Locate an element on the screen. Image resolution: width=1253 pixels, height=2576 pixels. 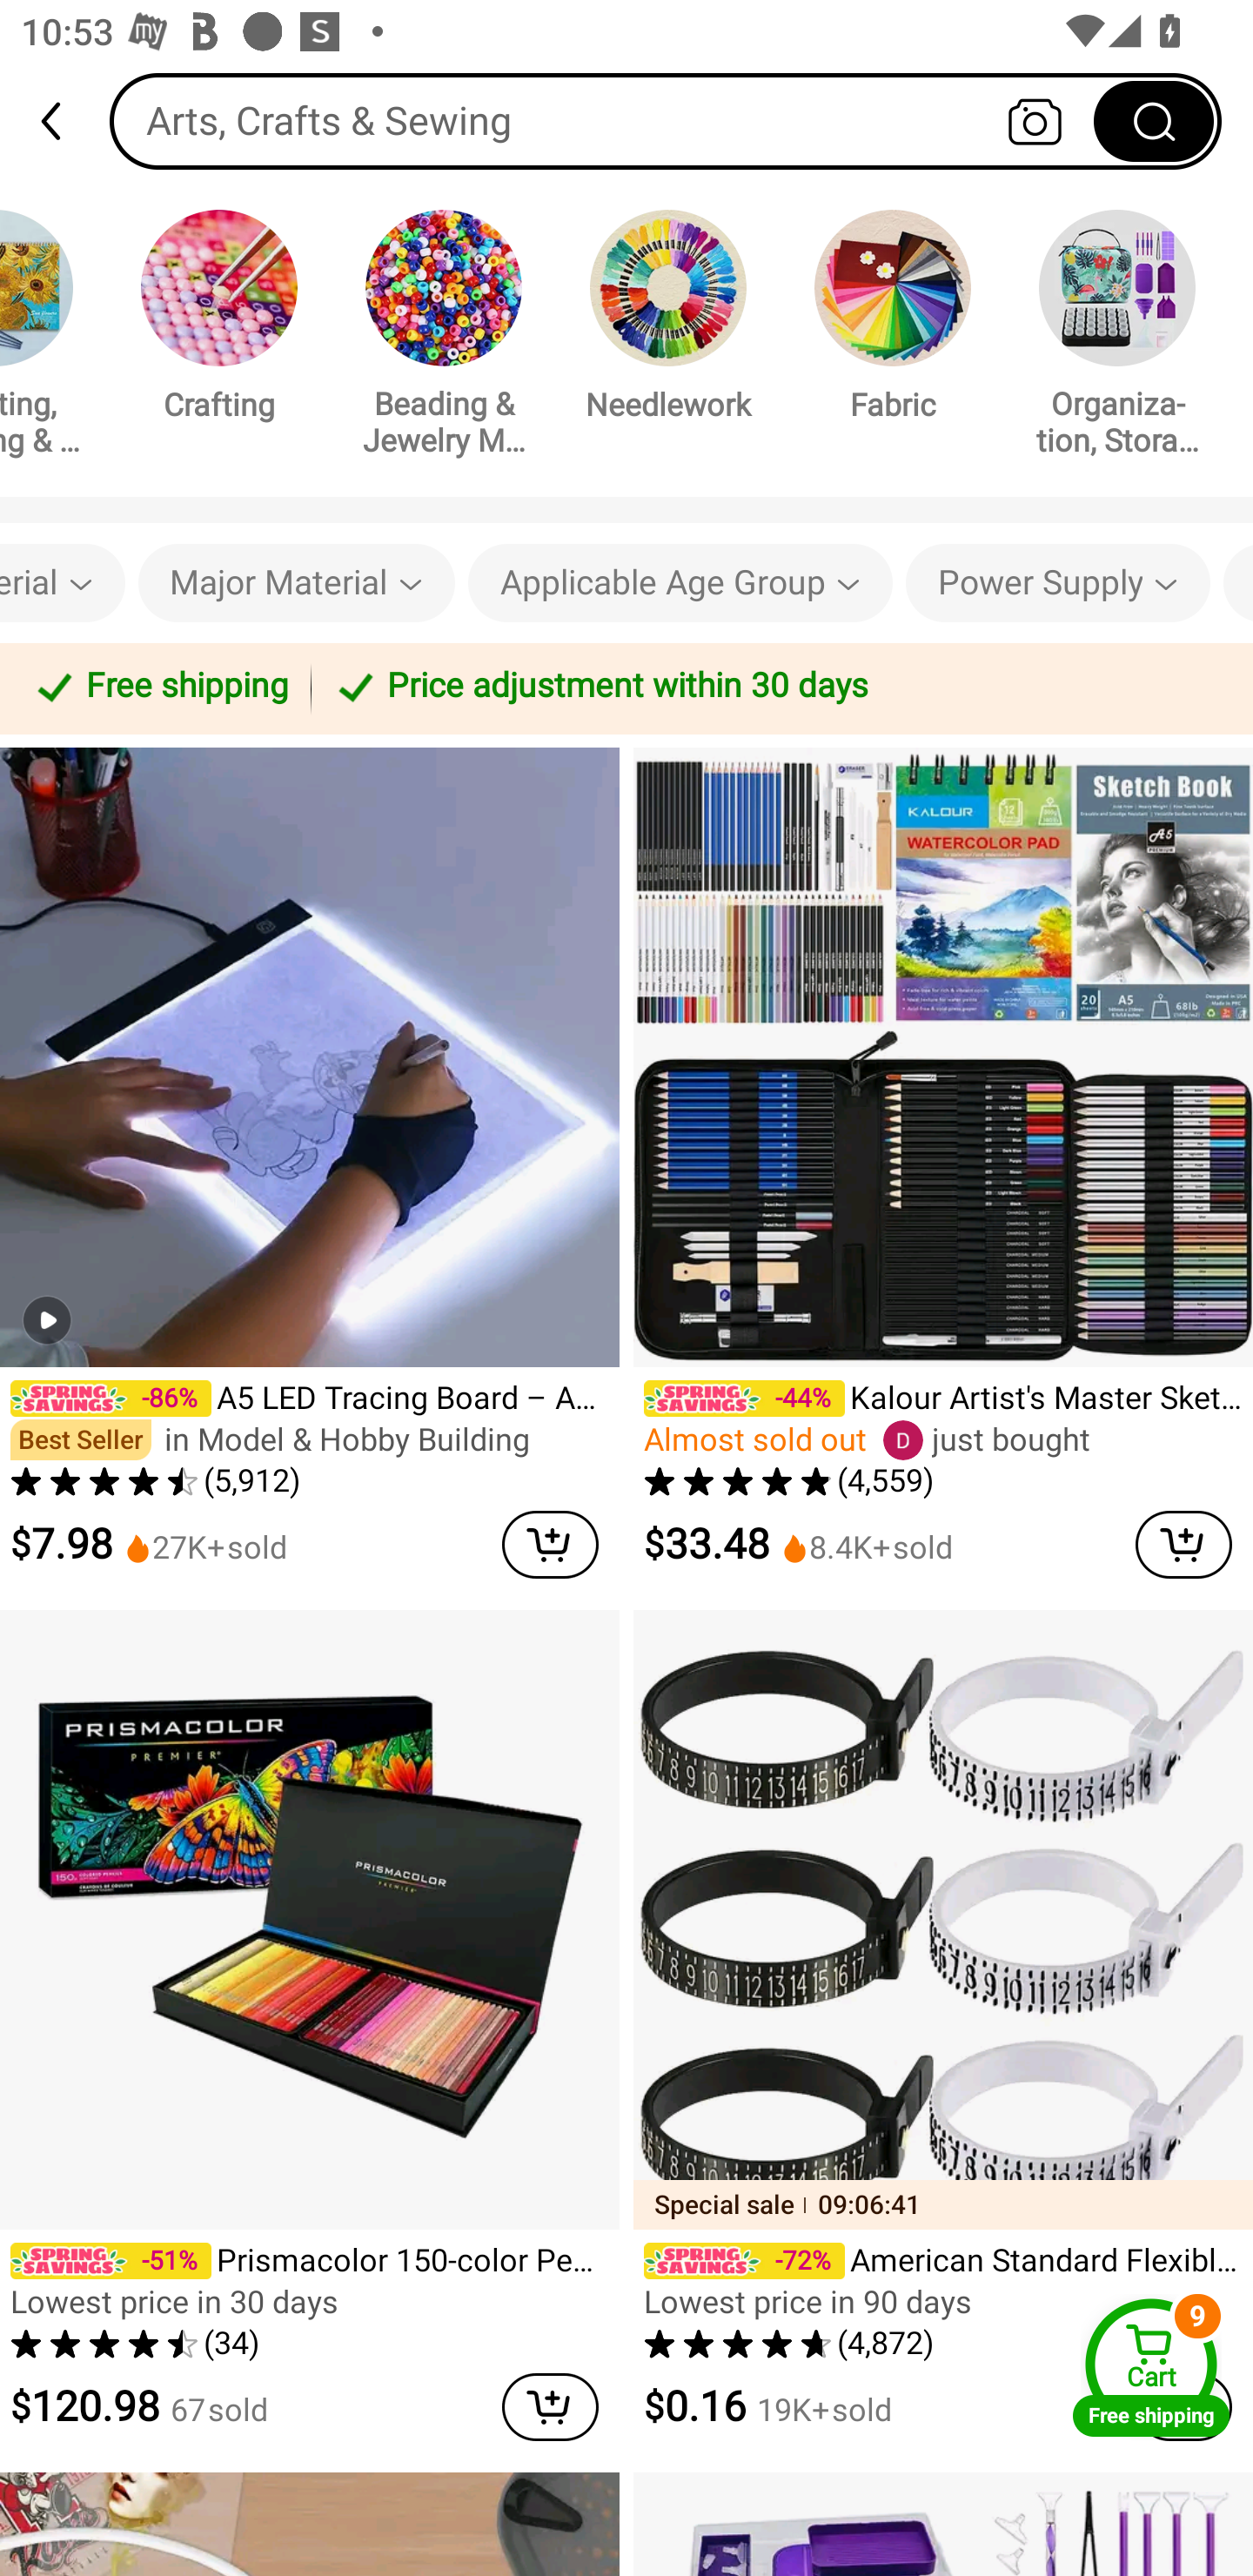
Arts, Crafts & Sewing is located at coordinates (666, 120).